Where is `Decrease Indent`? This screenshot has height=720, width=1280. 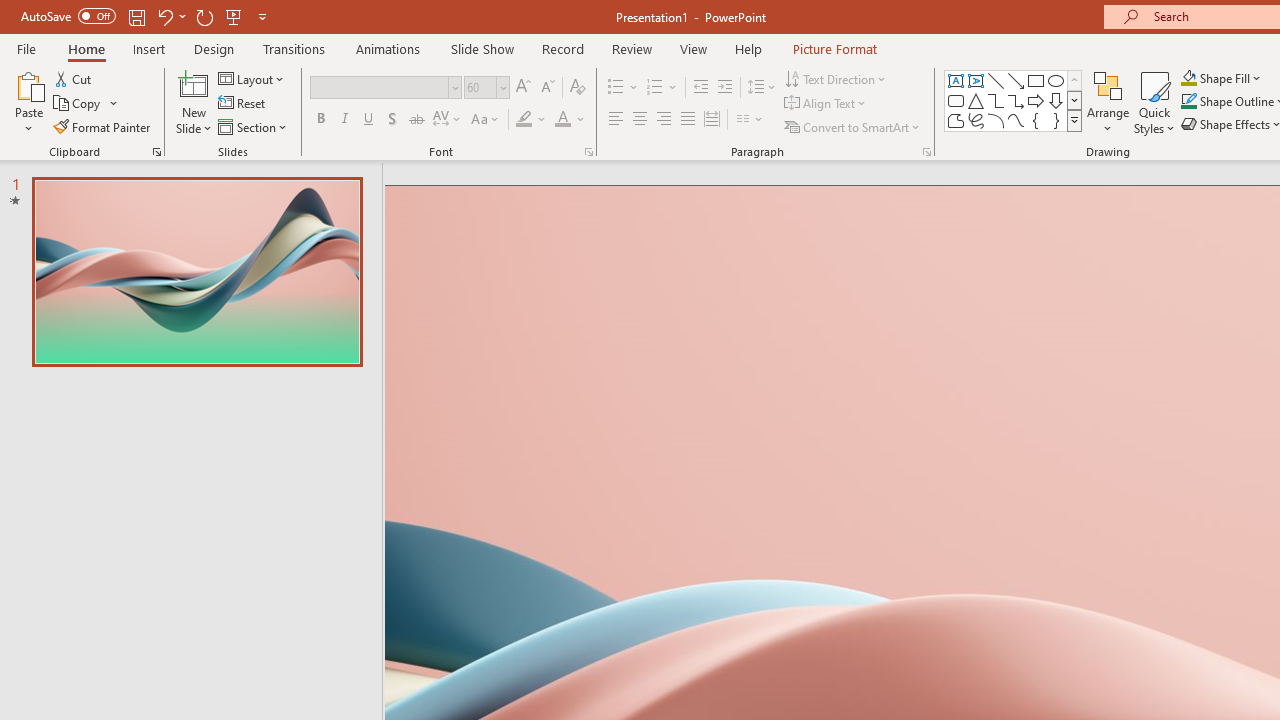
Decrease Indent is located at coordinates (700, 88).